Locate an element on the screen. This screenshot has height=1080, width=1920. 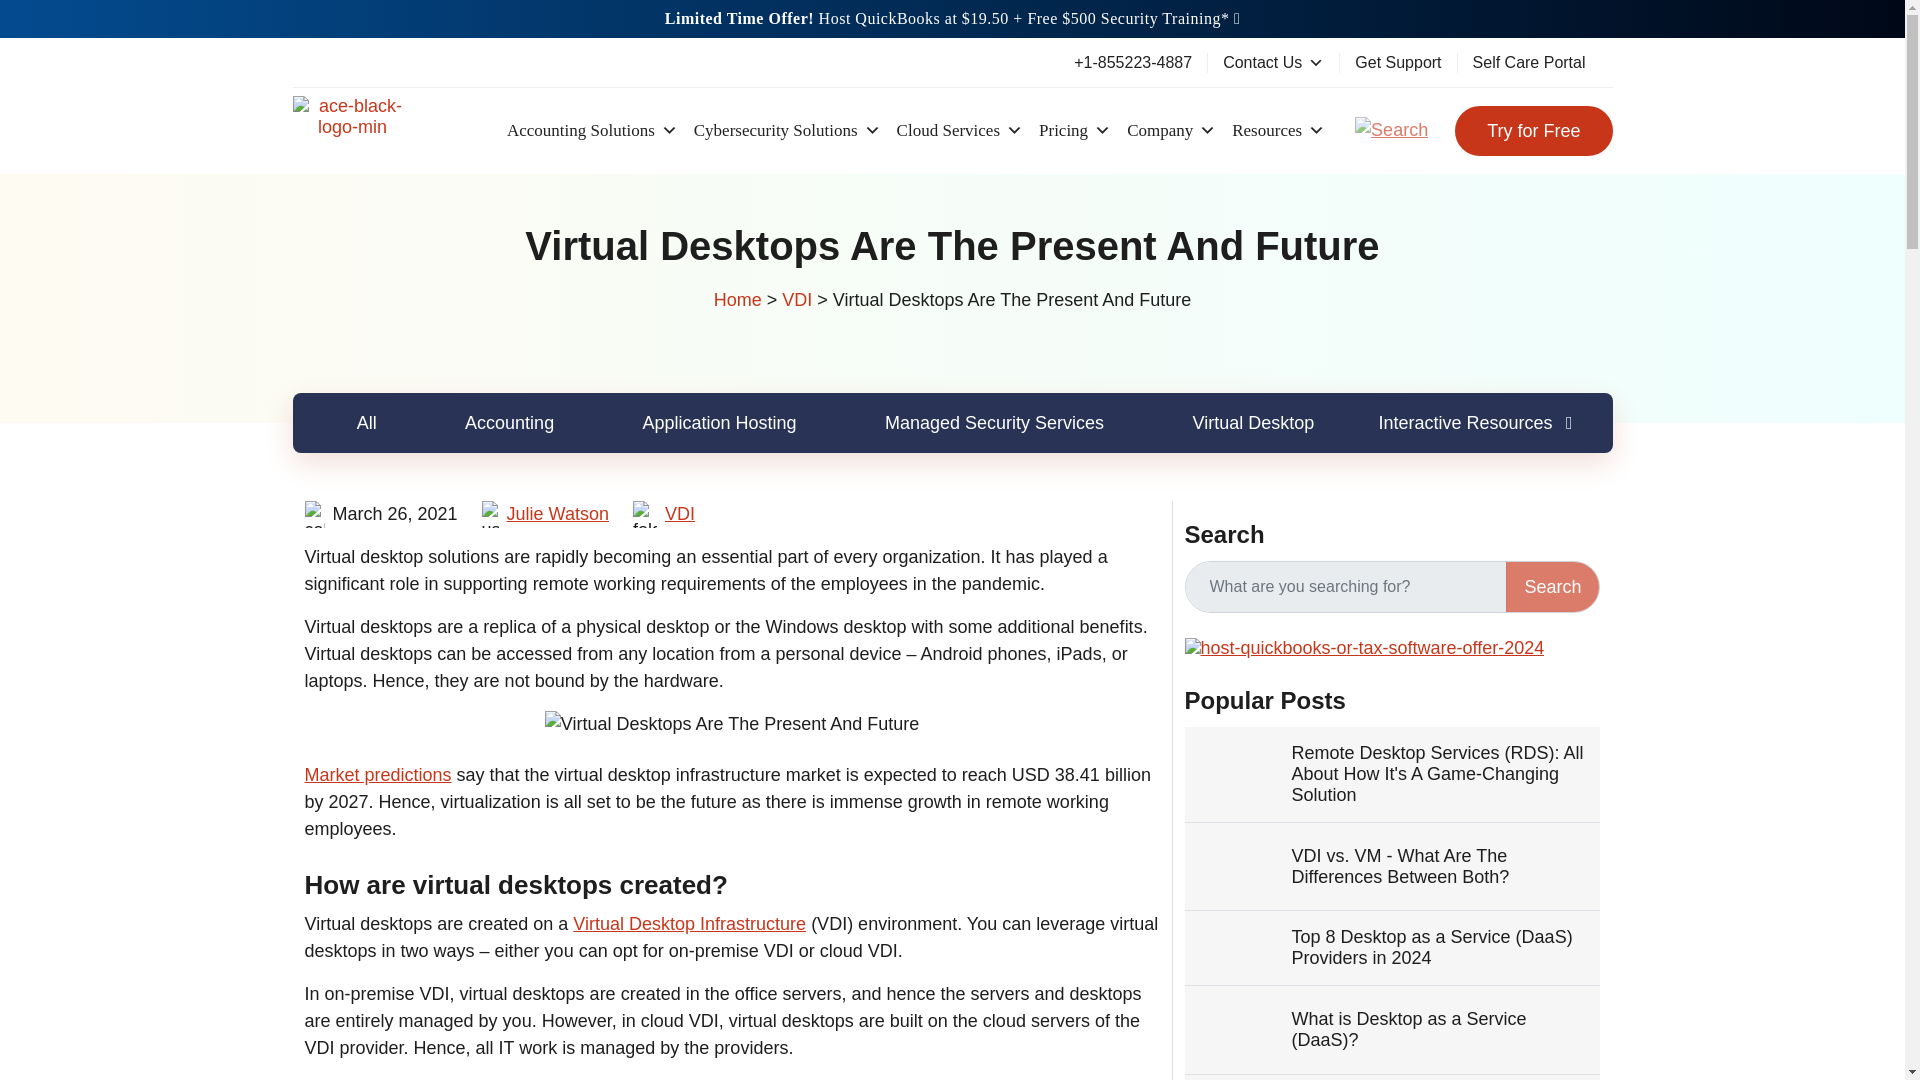
Self Care Portal is located at coordinates (1529, 62).